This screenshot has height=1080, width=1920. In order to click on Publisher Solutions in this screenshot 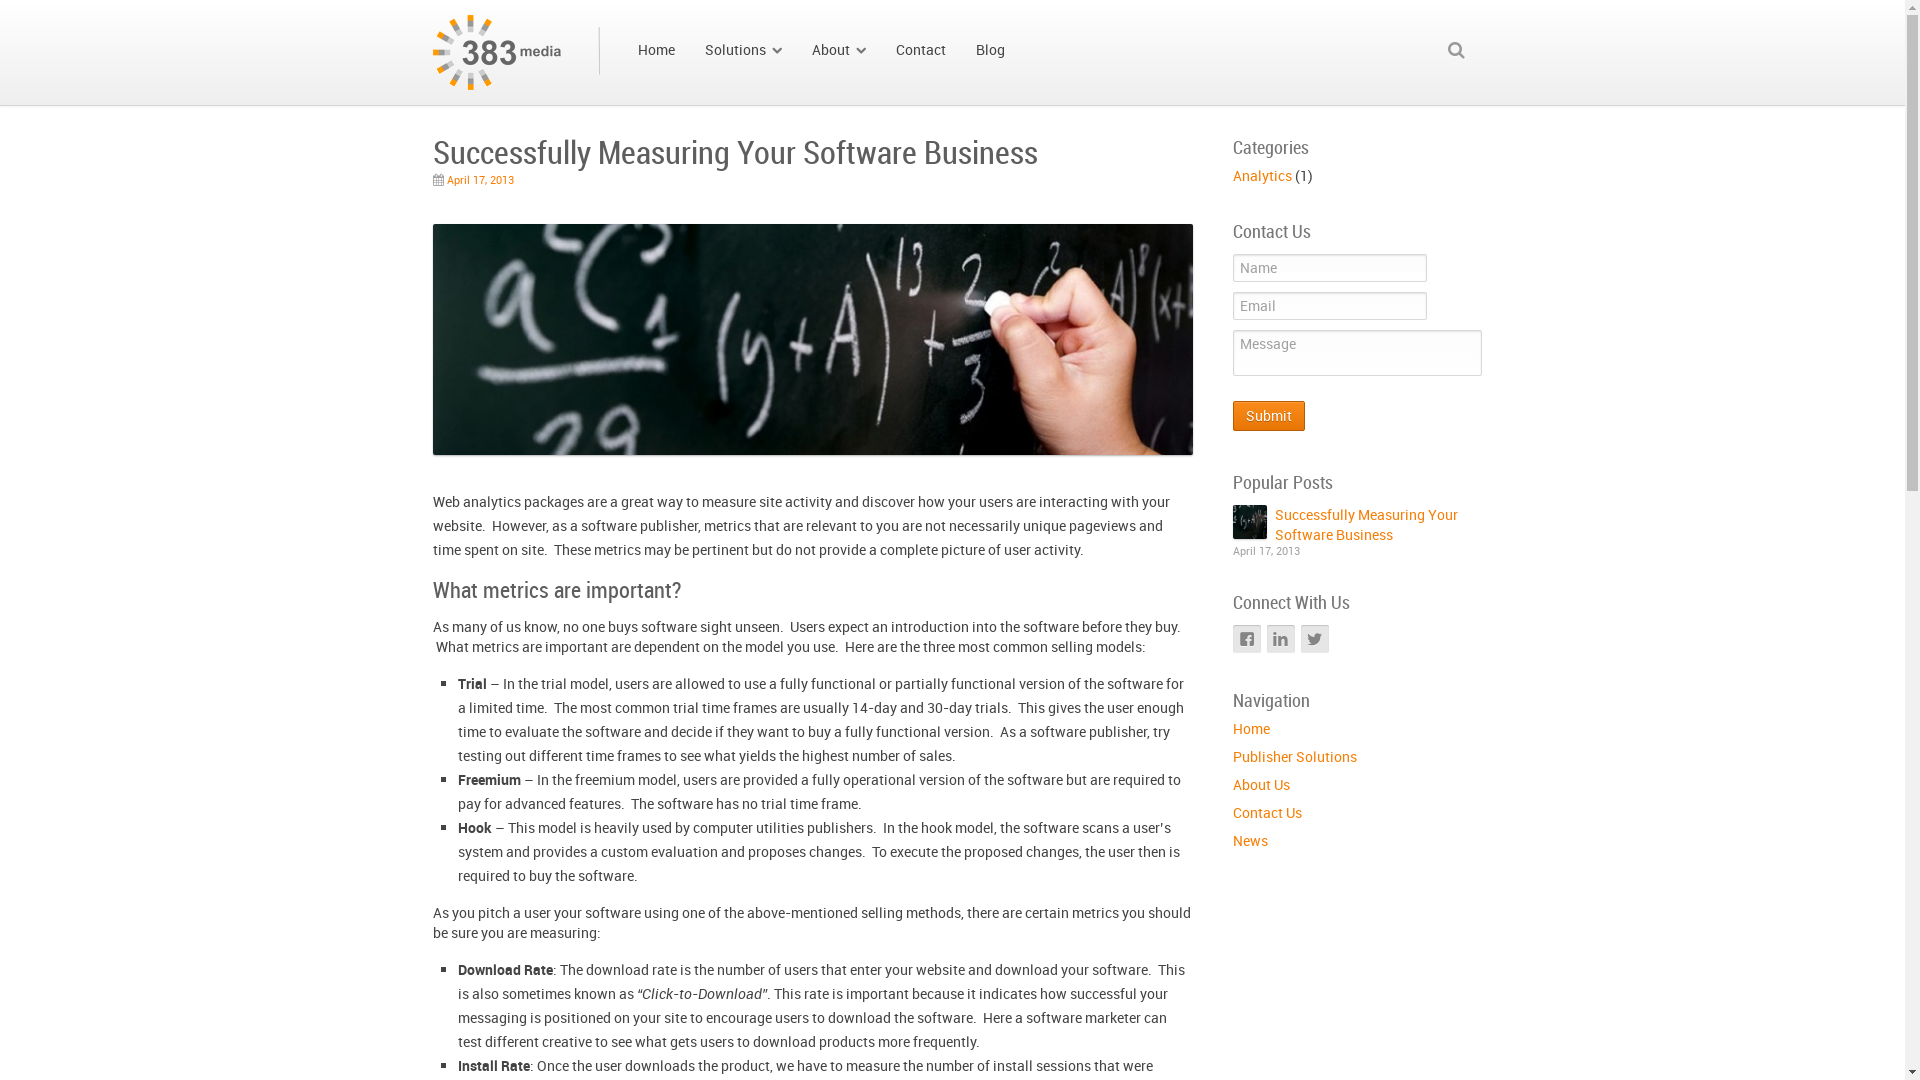, I will do `click(1294, 756)`.